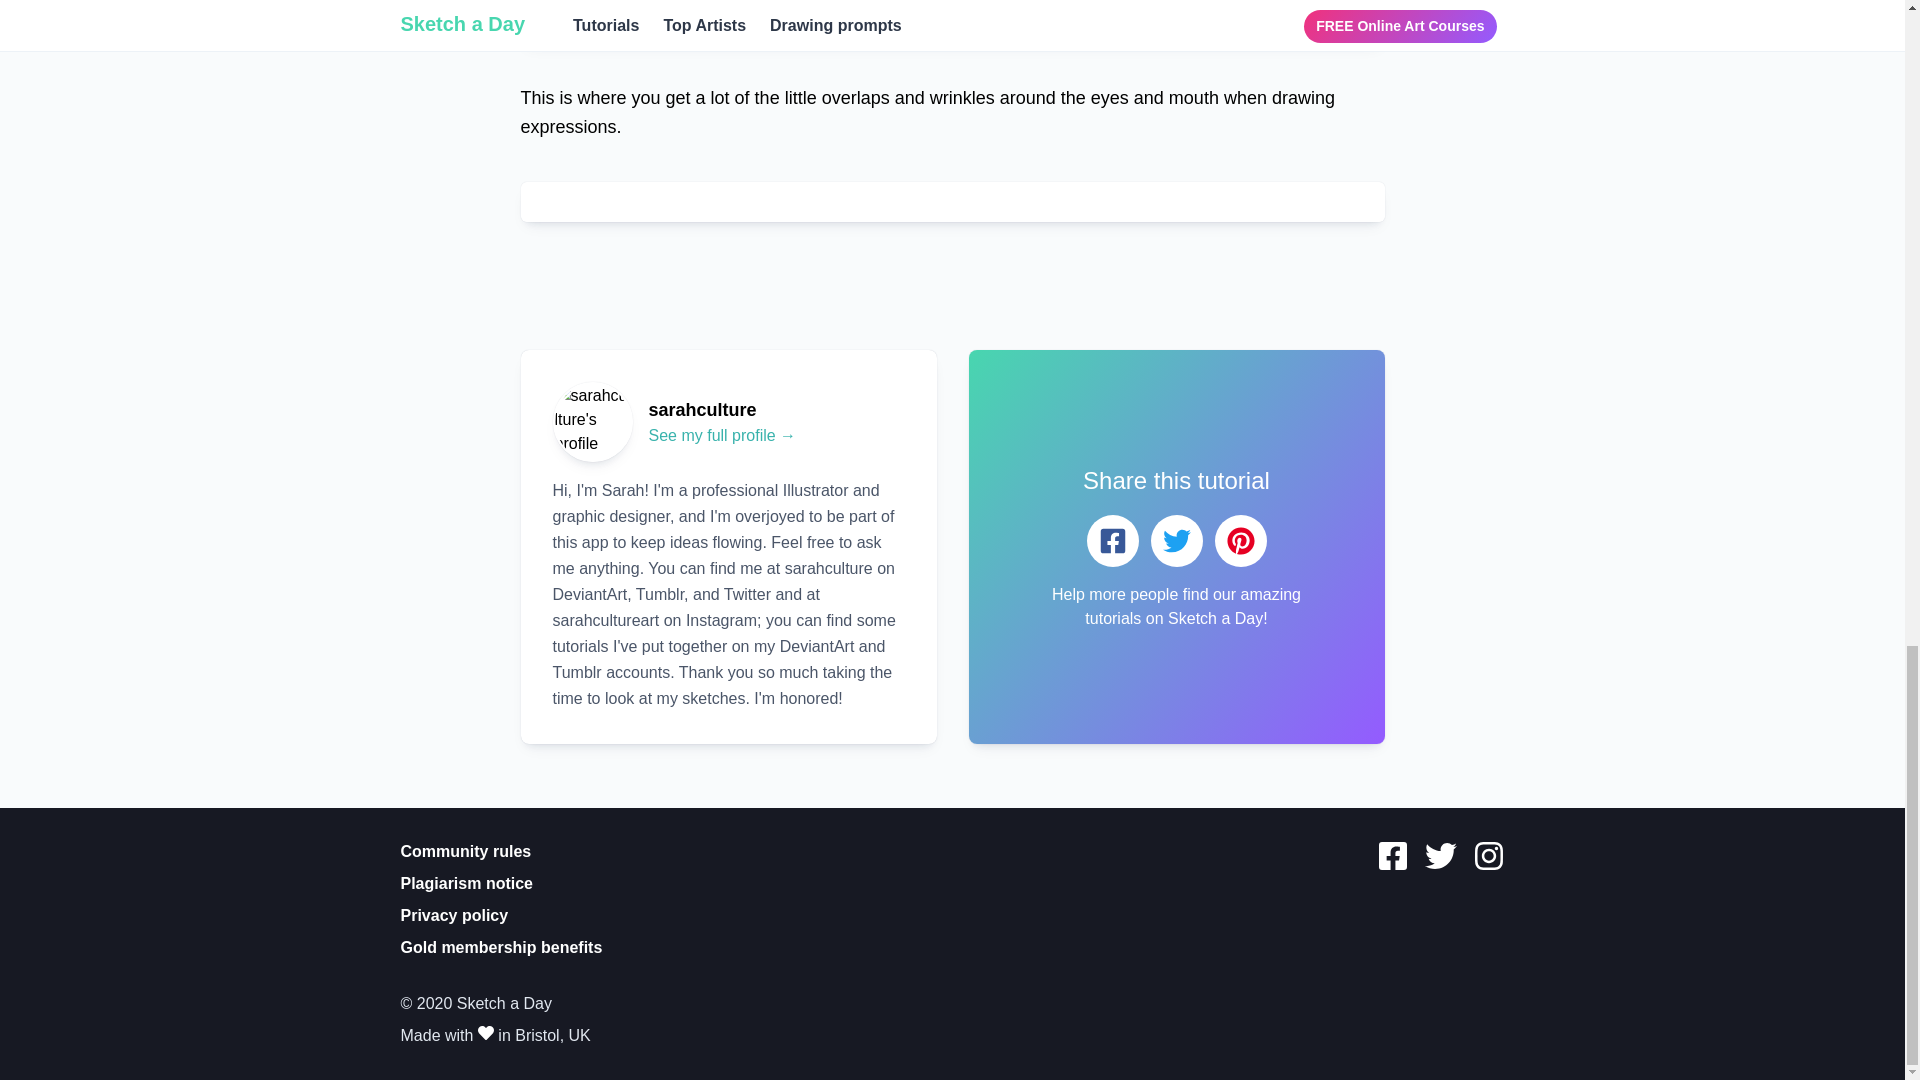 The image size is (1920, 1080). Describe the element at coordinates (466, 883) in the screenshot. I see `Plagiarism notice` at that location.